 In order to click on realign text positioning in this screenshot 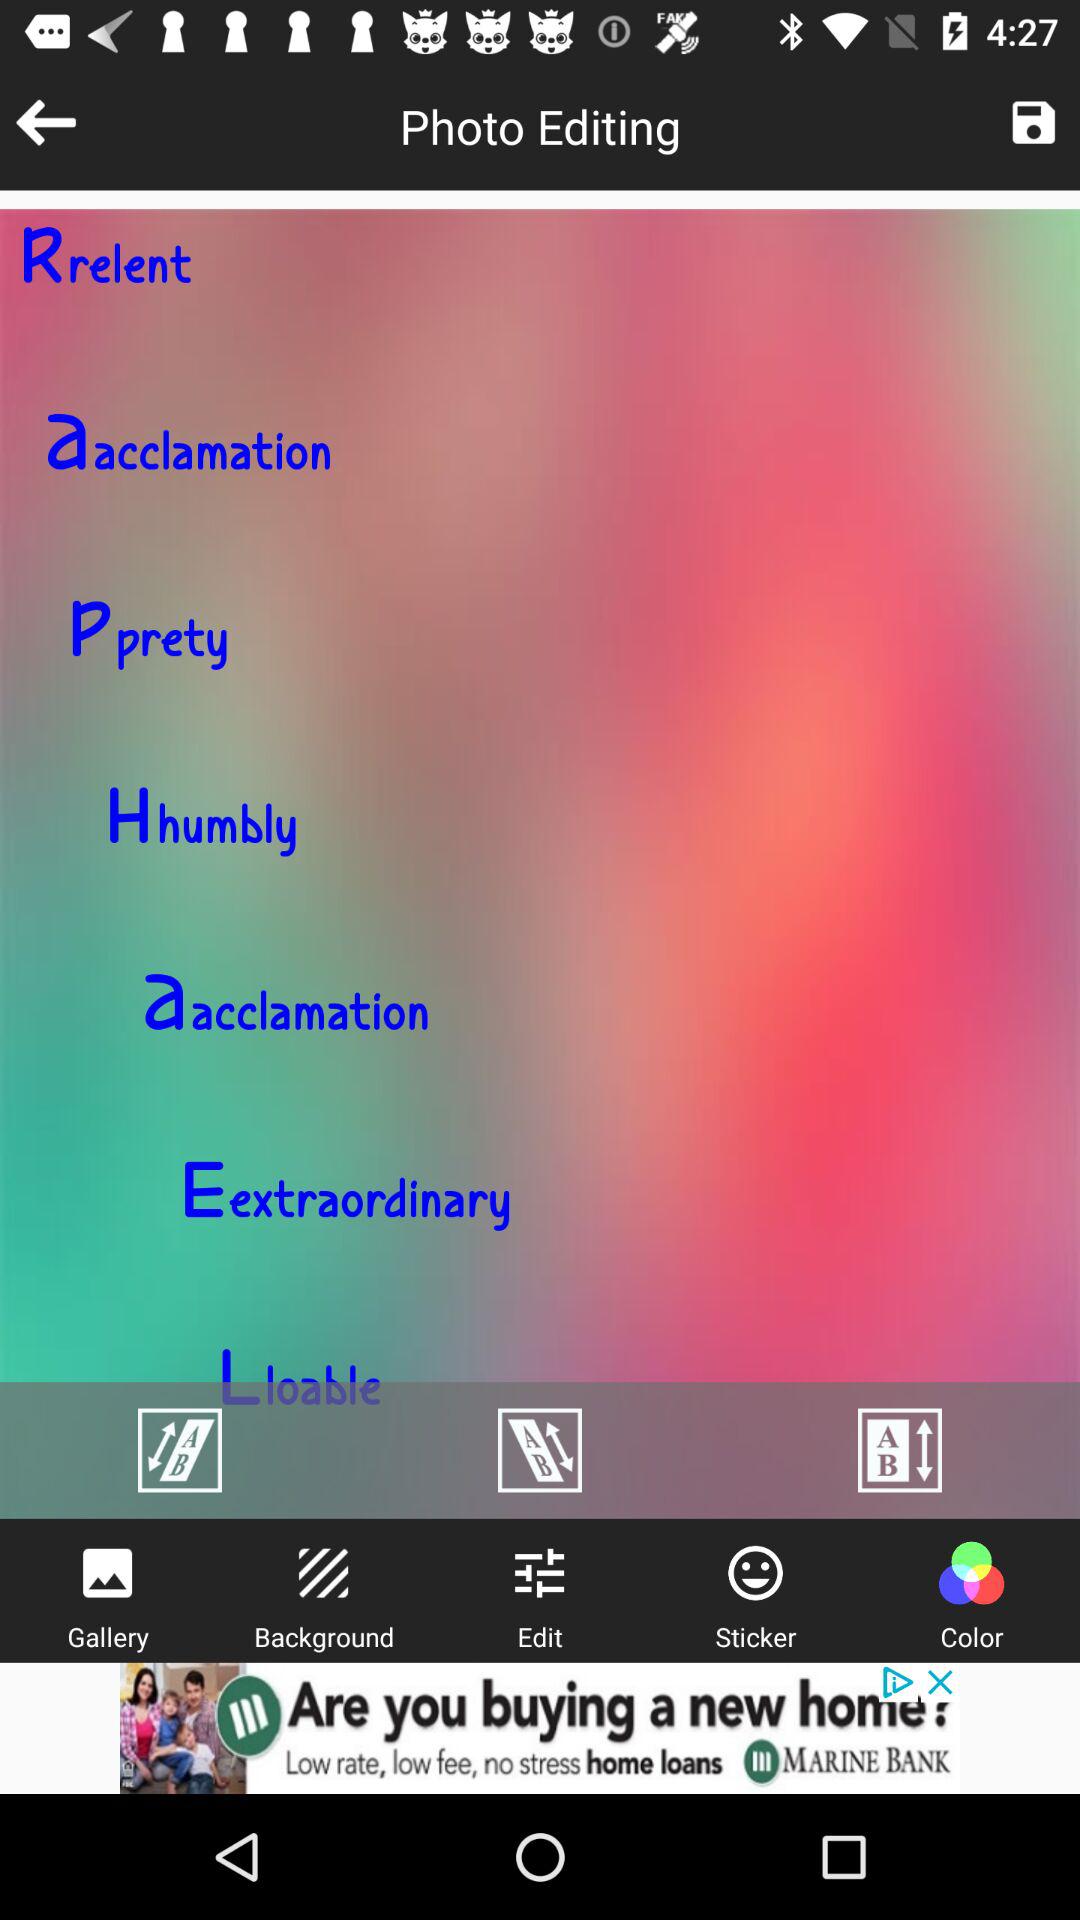, I will do `click(180, 1450)`.